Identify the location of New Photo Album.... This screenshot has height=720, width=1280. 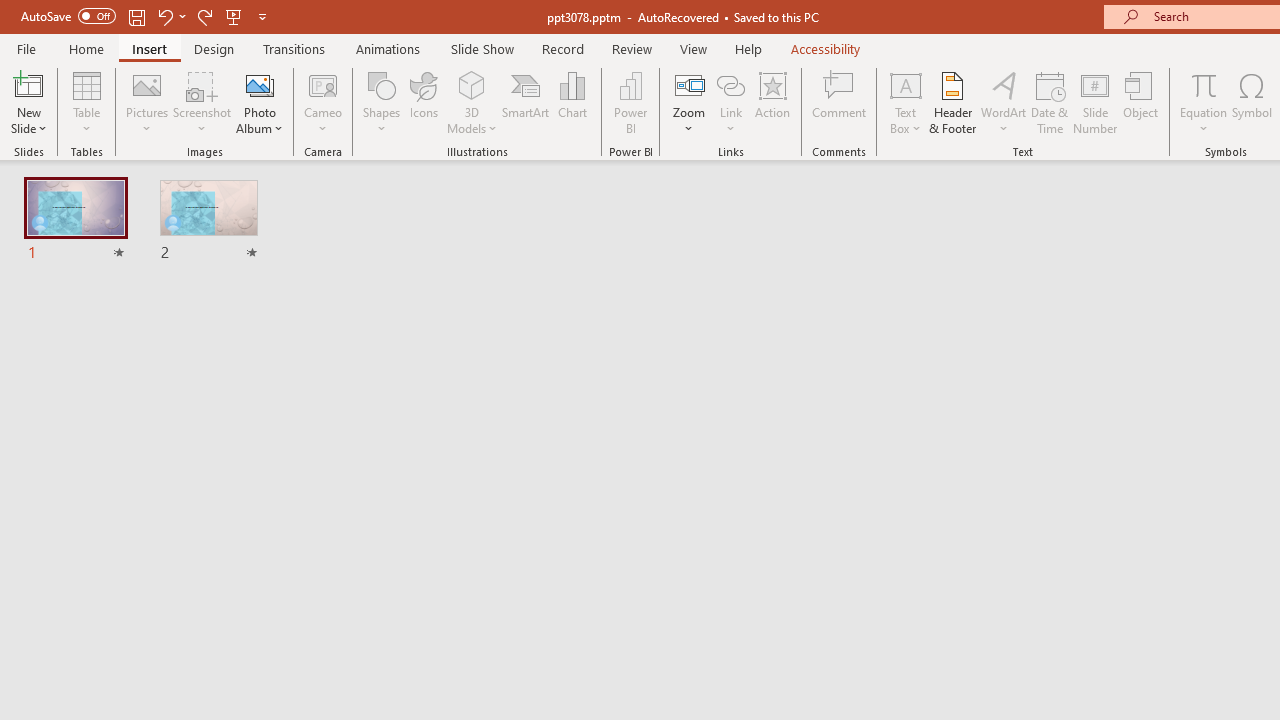
(260, 84).